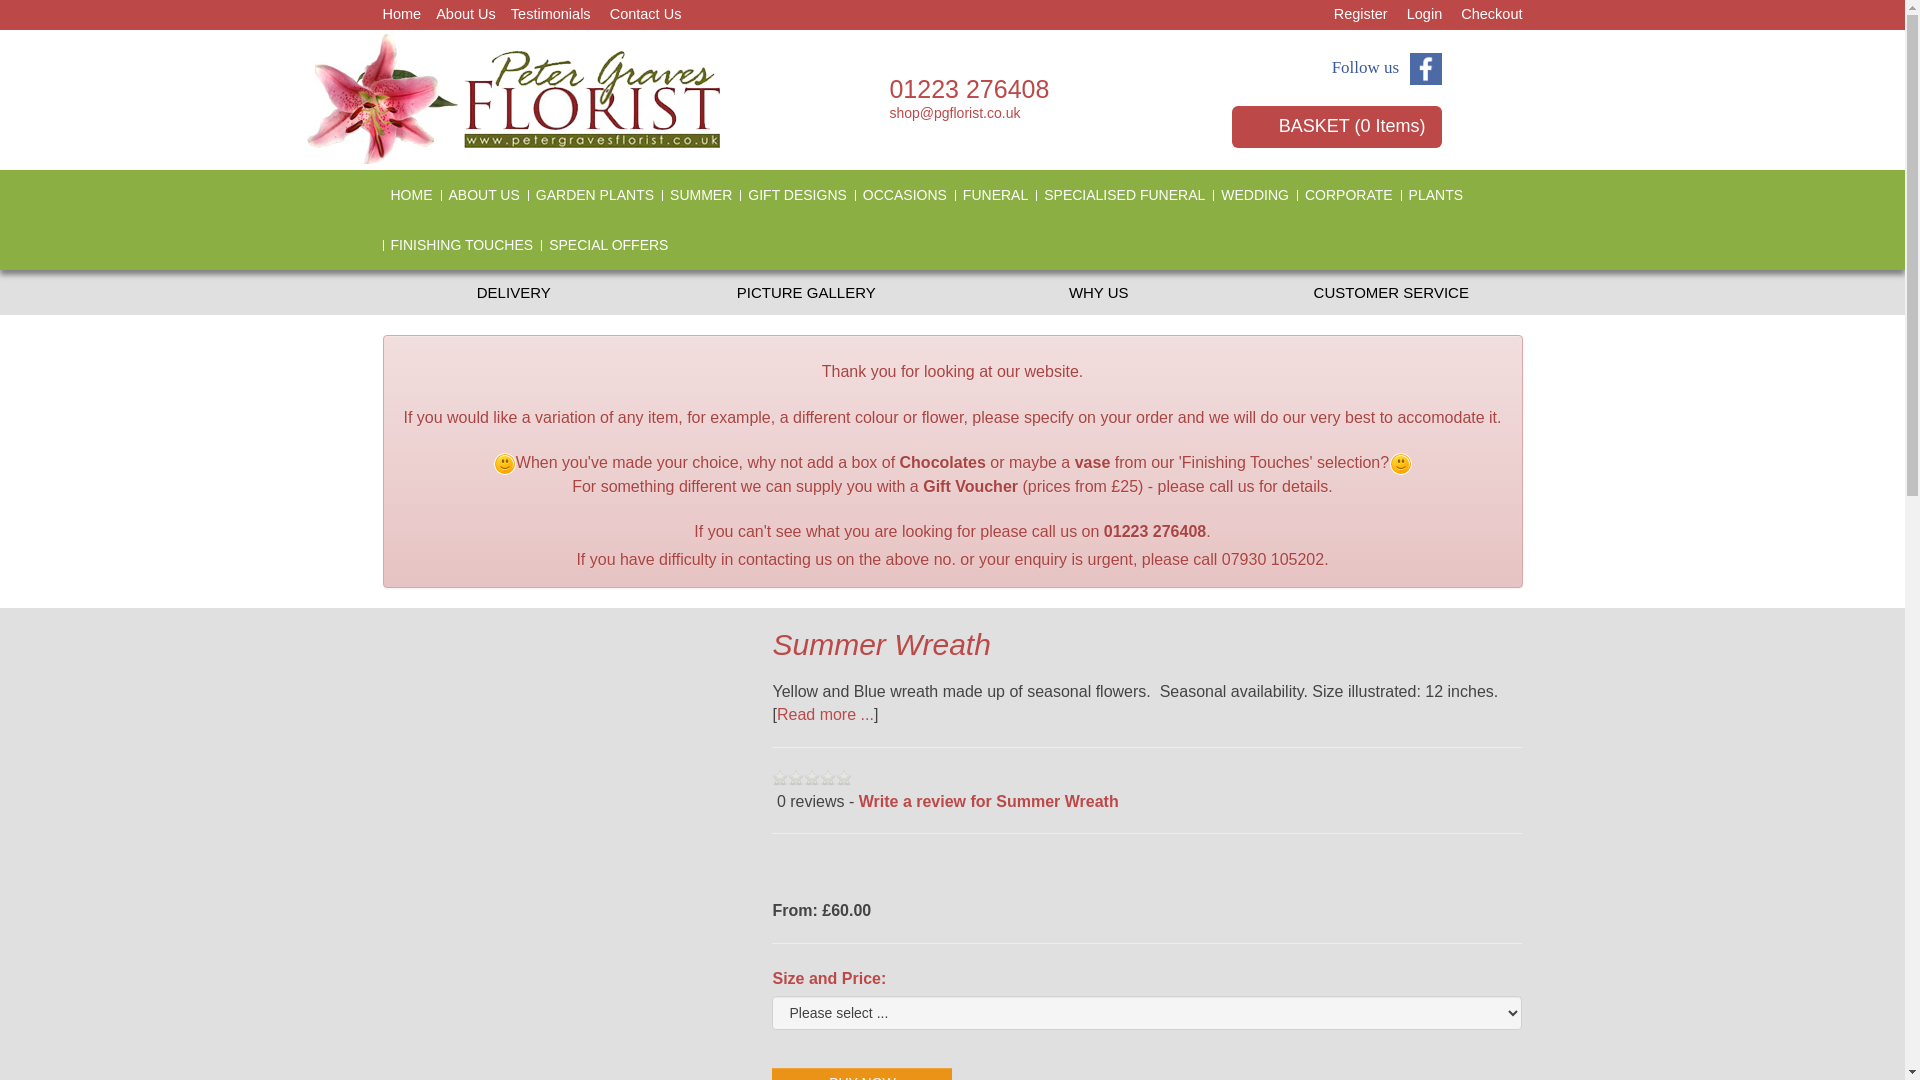  What do you see at coordinates (482, 194) in the screenshot?
I see `ABOUT US` at bounding box center [482, 194].